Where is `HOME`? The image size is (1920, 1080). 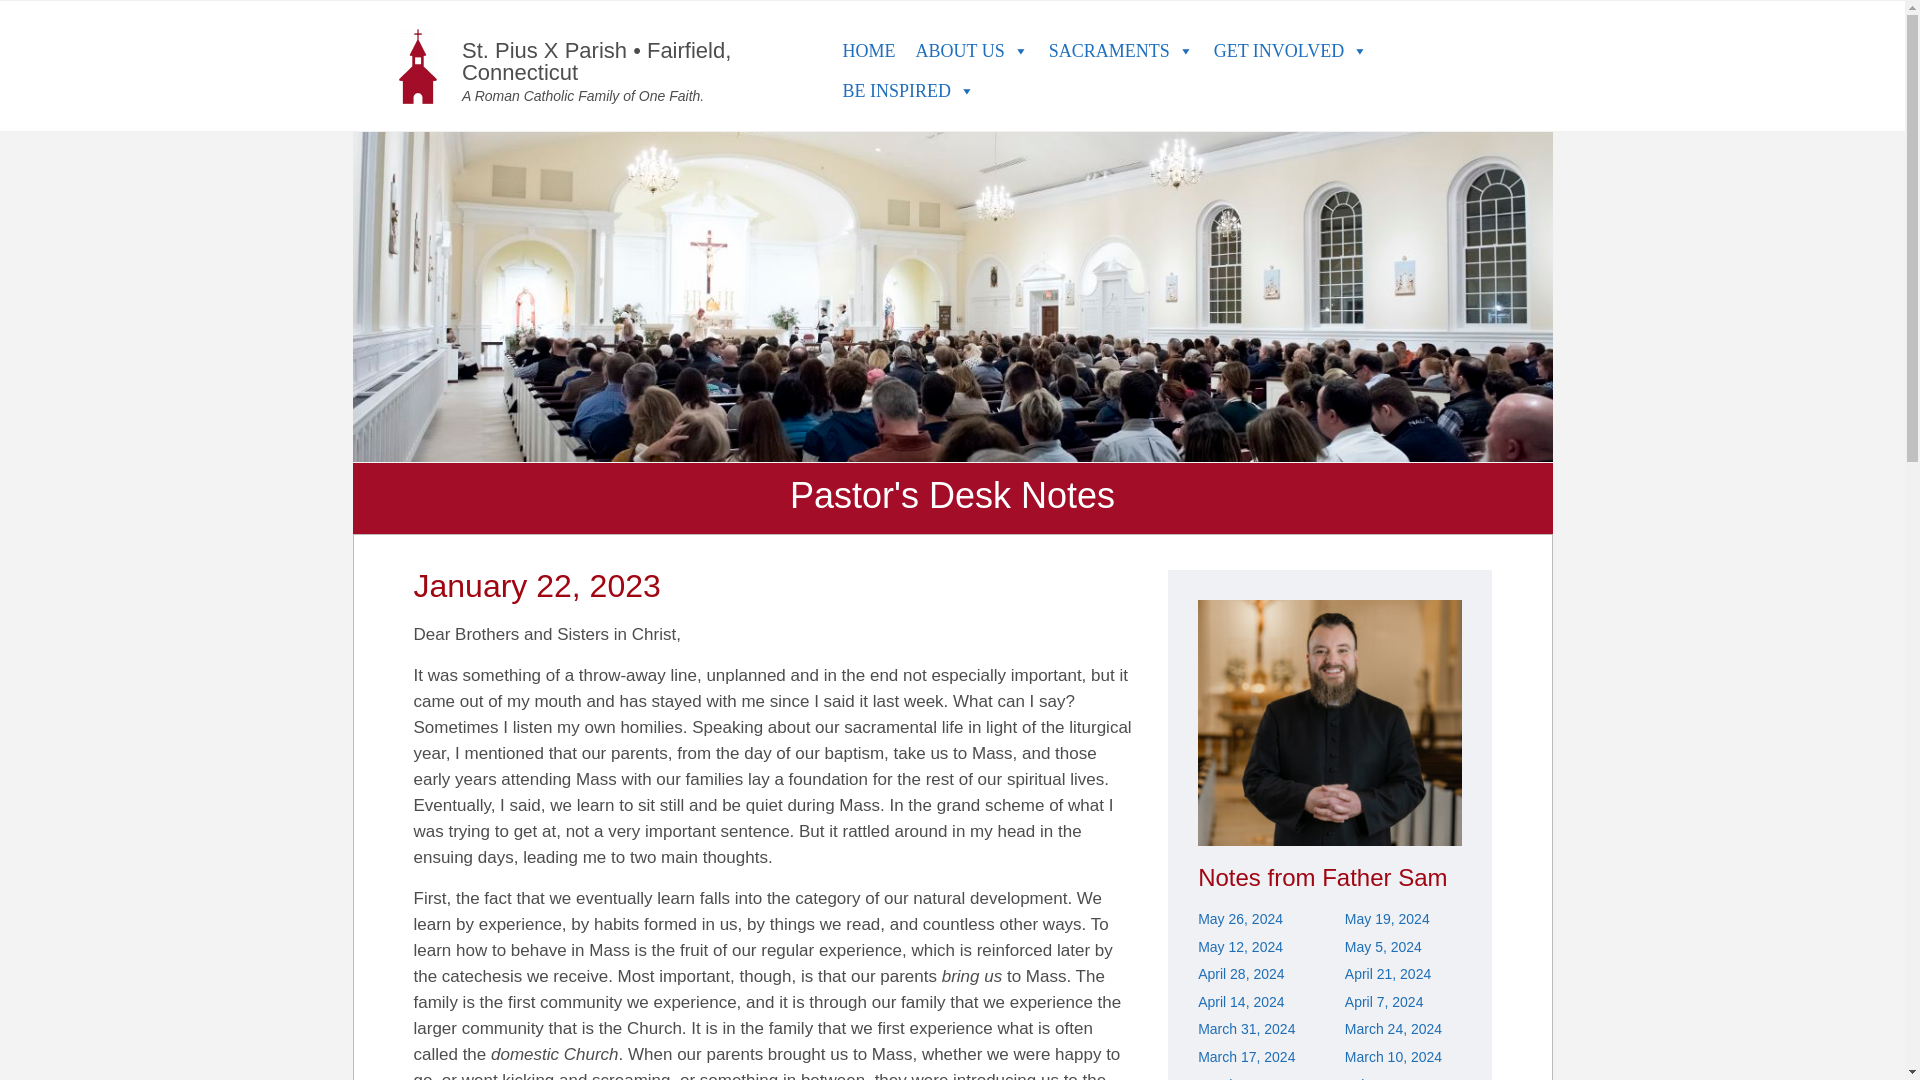 HOME is located at coordinates (868, 51).